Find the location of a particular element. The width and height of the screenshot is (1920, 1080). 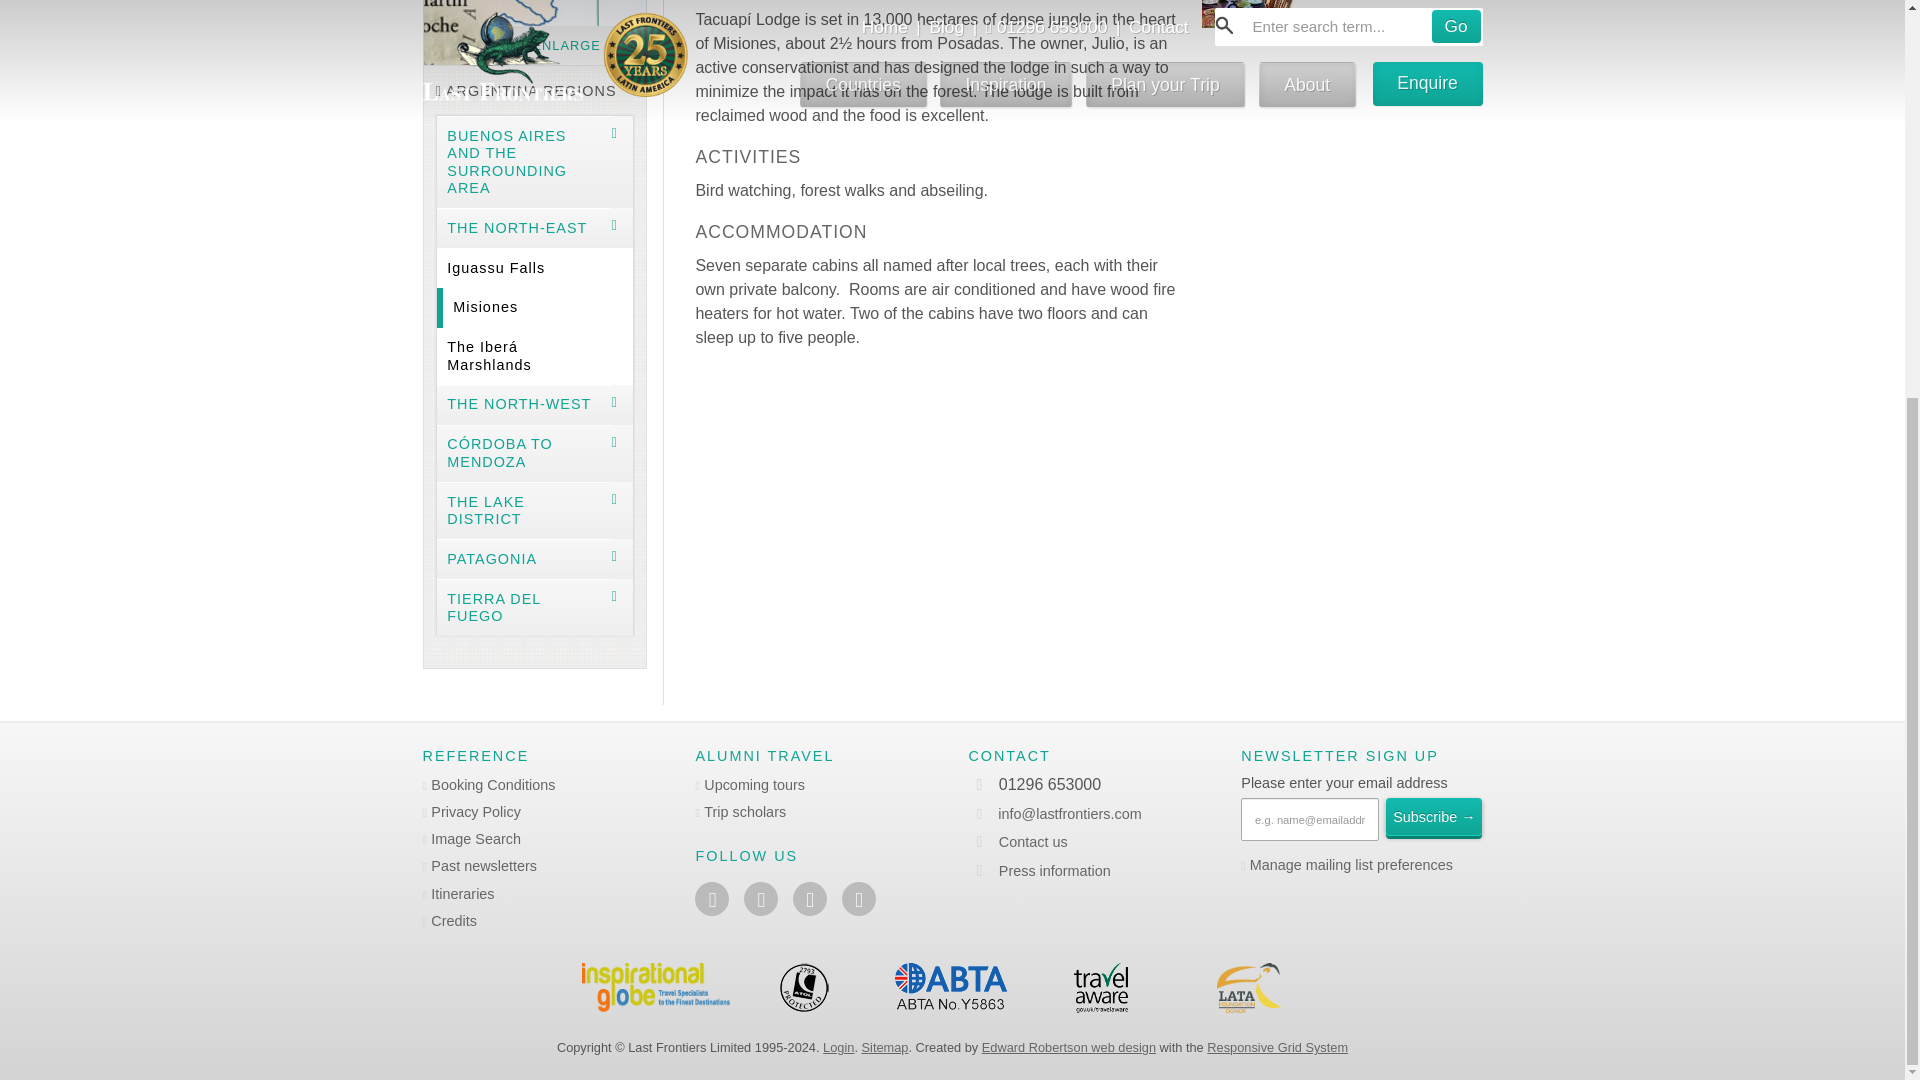

Argentina region map is located at coordinates (534, 32).